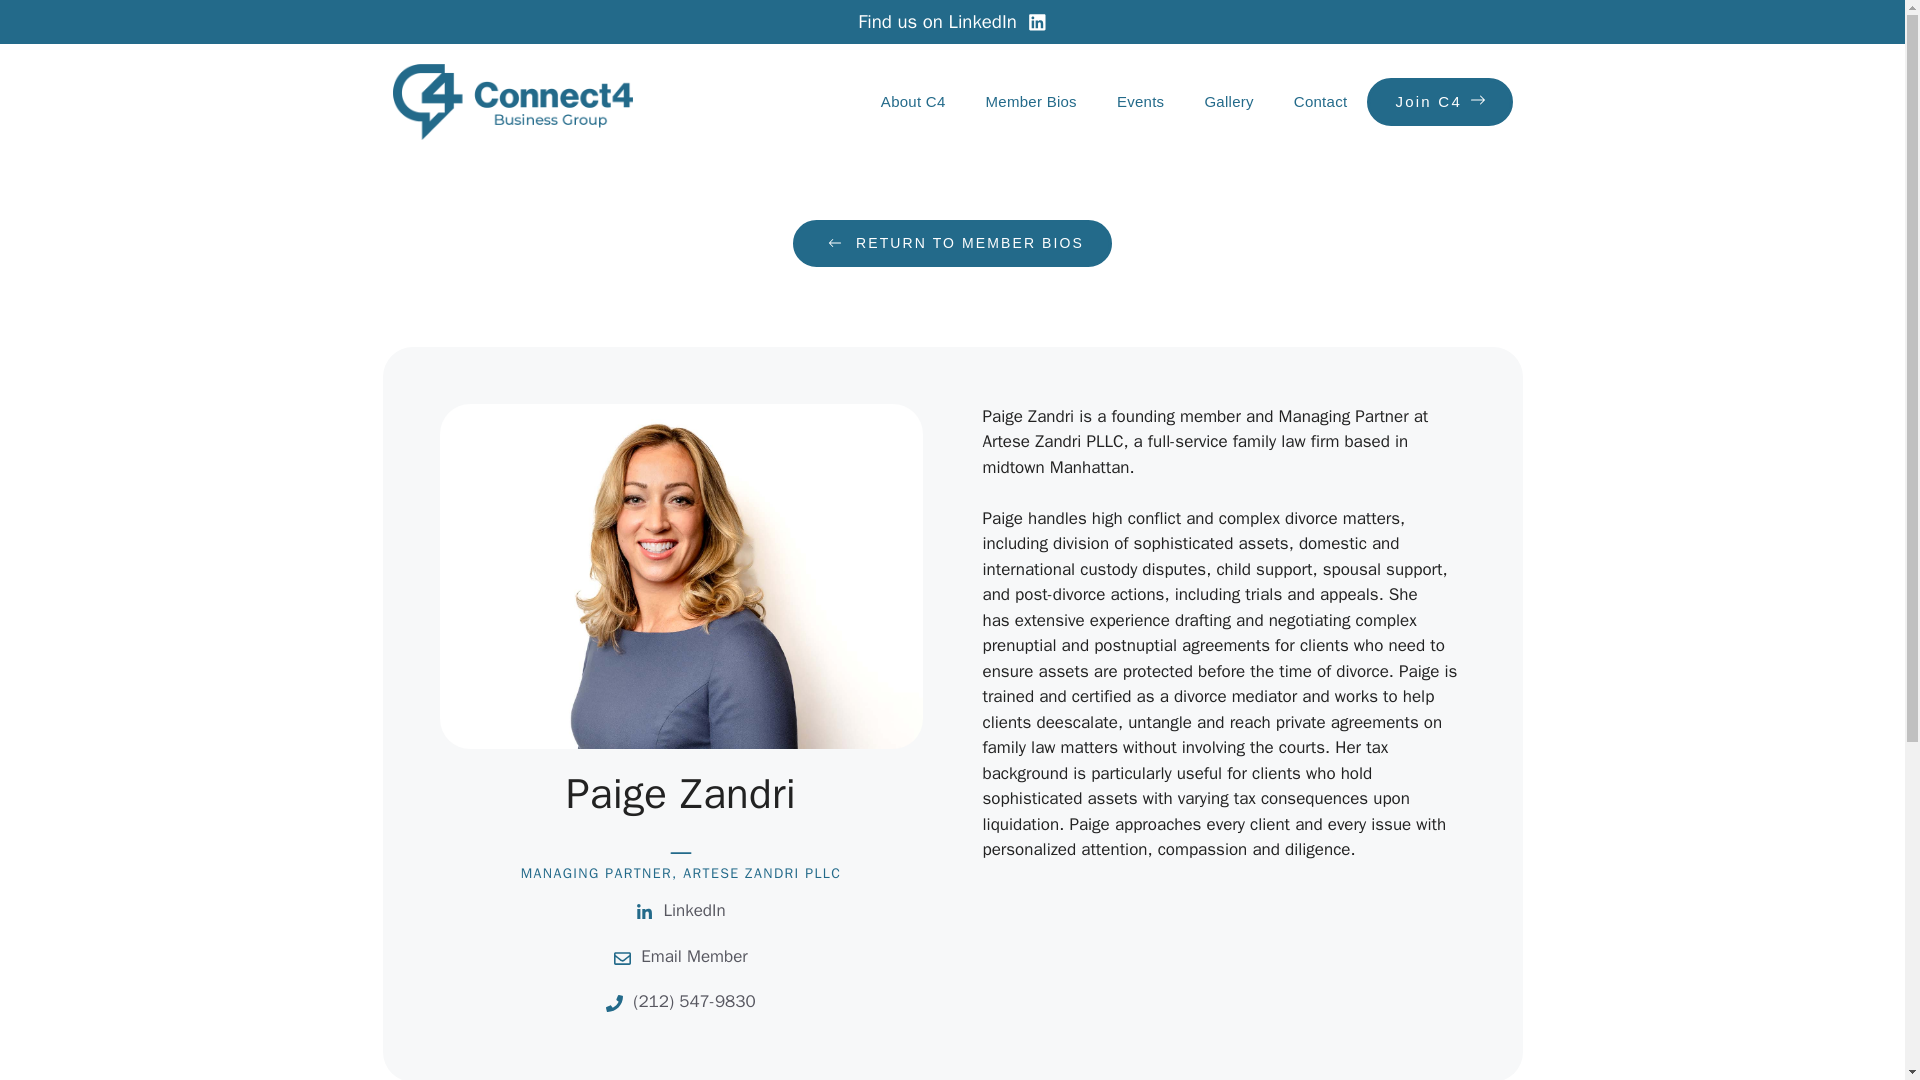 This screenshot has height=1080, width=1920. I want to click on About C4, so click(912, 102).